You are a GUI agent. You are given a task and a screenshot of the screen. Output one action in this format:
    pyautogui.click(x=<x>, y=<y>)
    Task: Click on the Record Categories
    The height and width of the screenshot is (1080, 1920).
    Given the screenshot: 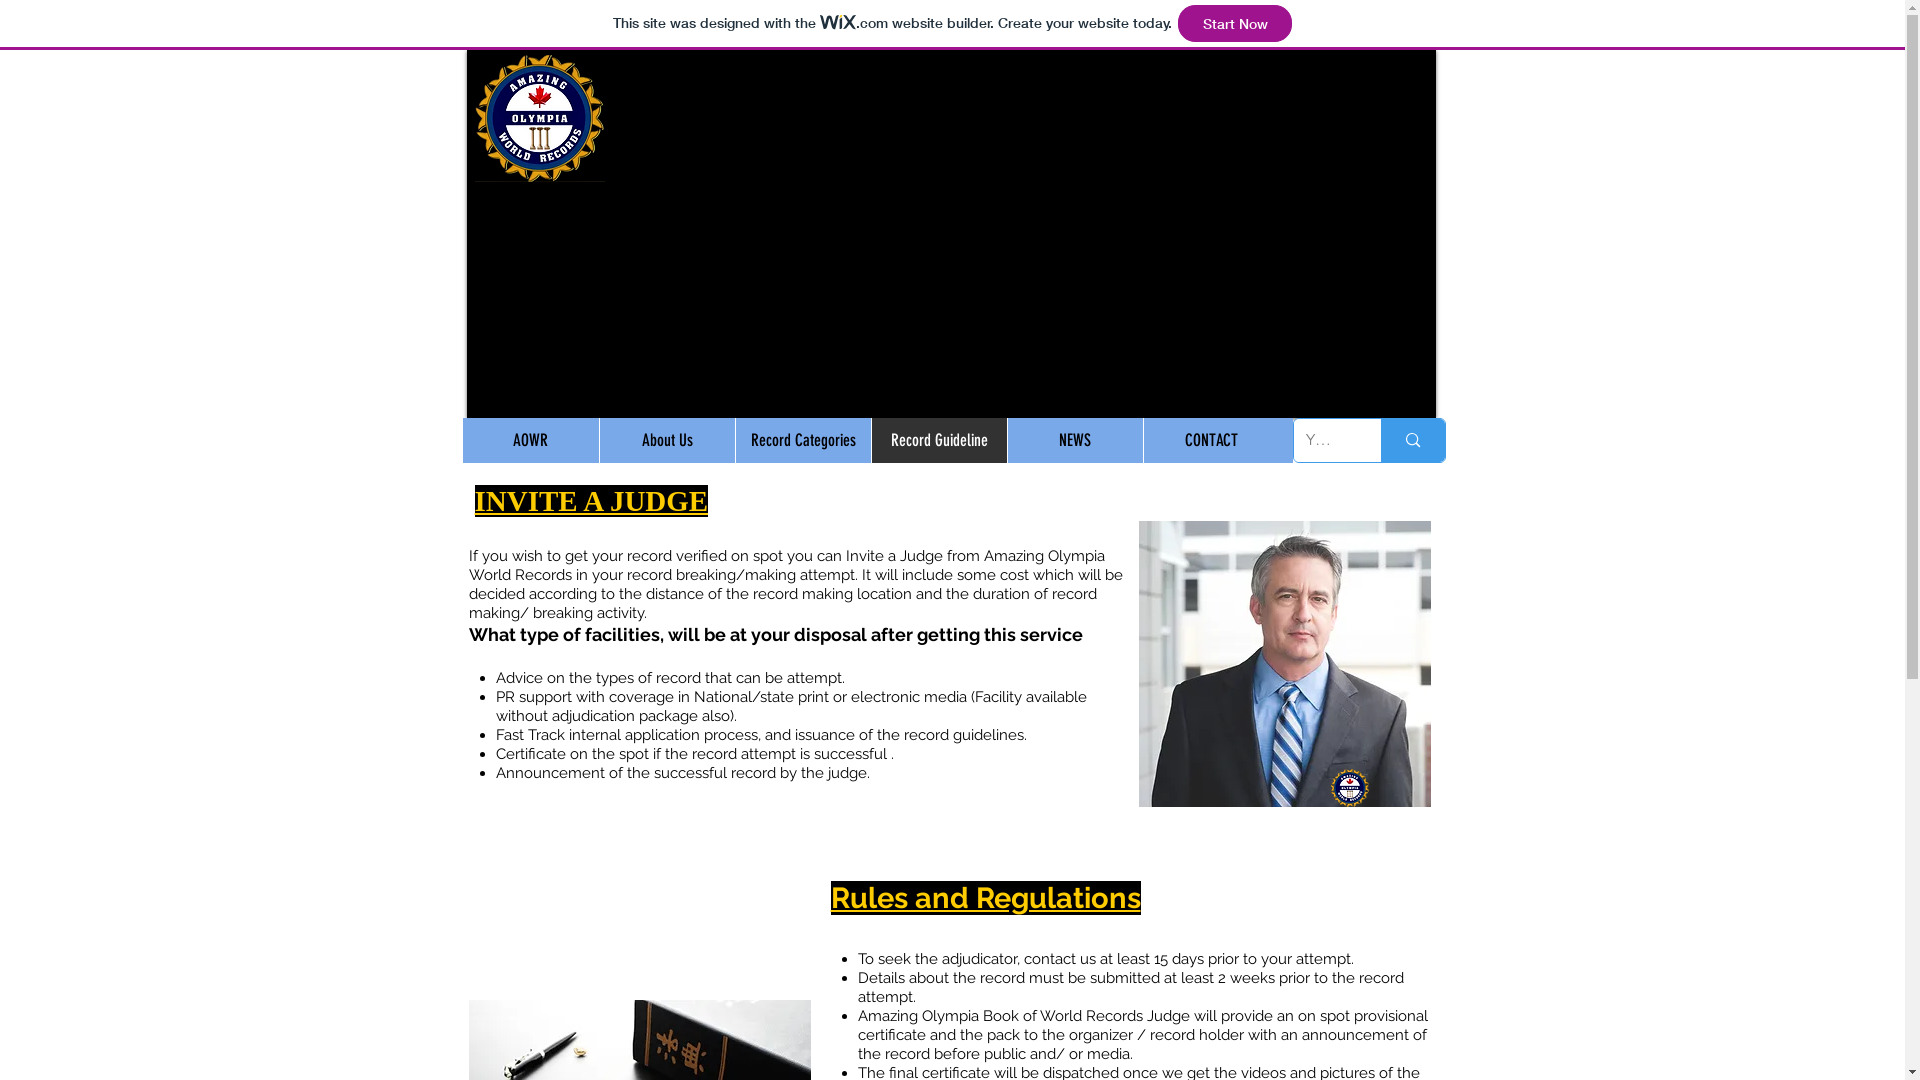 What is the action you would take?
    pyautogui.click(x=802, y=440)
    